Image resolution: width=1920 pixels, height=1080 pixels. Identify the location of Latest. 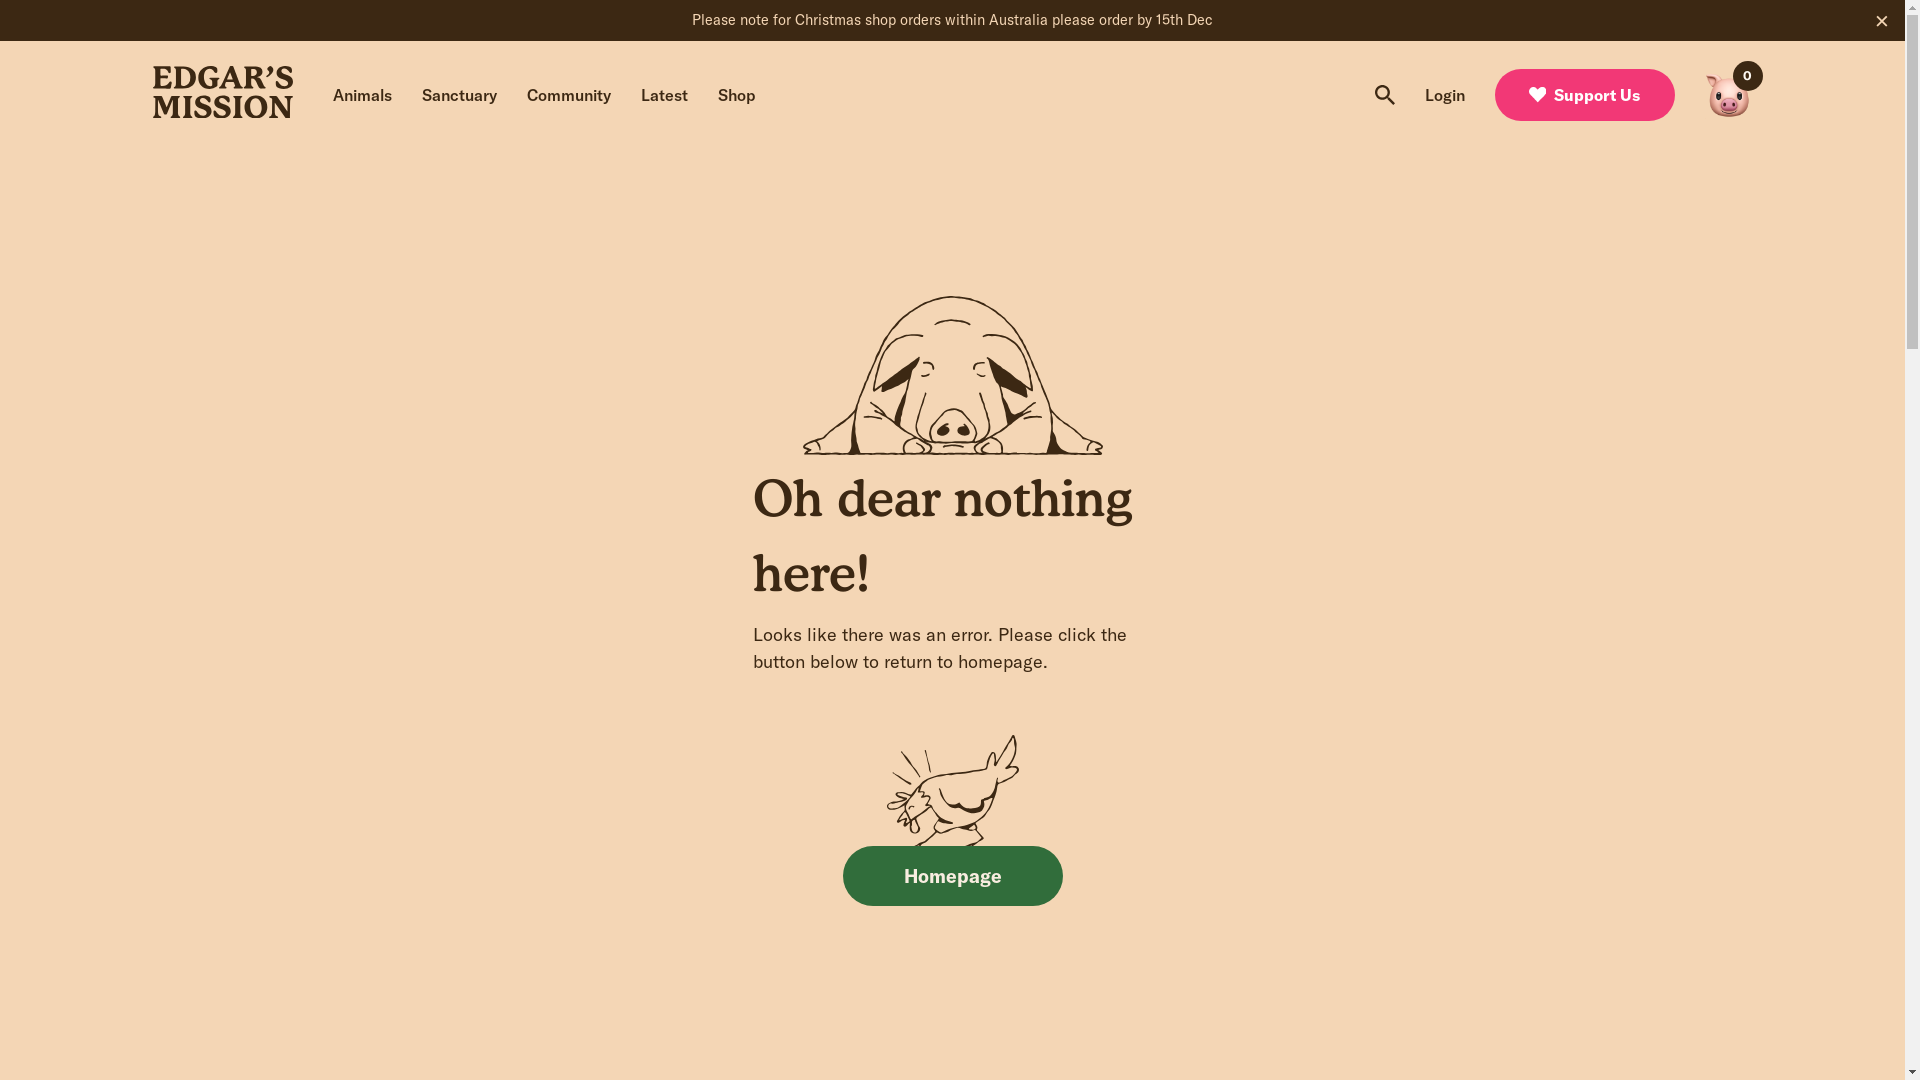
(664, 96).